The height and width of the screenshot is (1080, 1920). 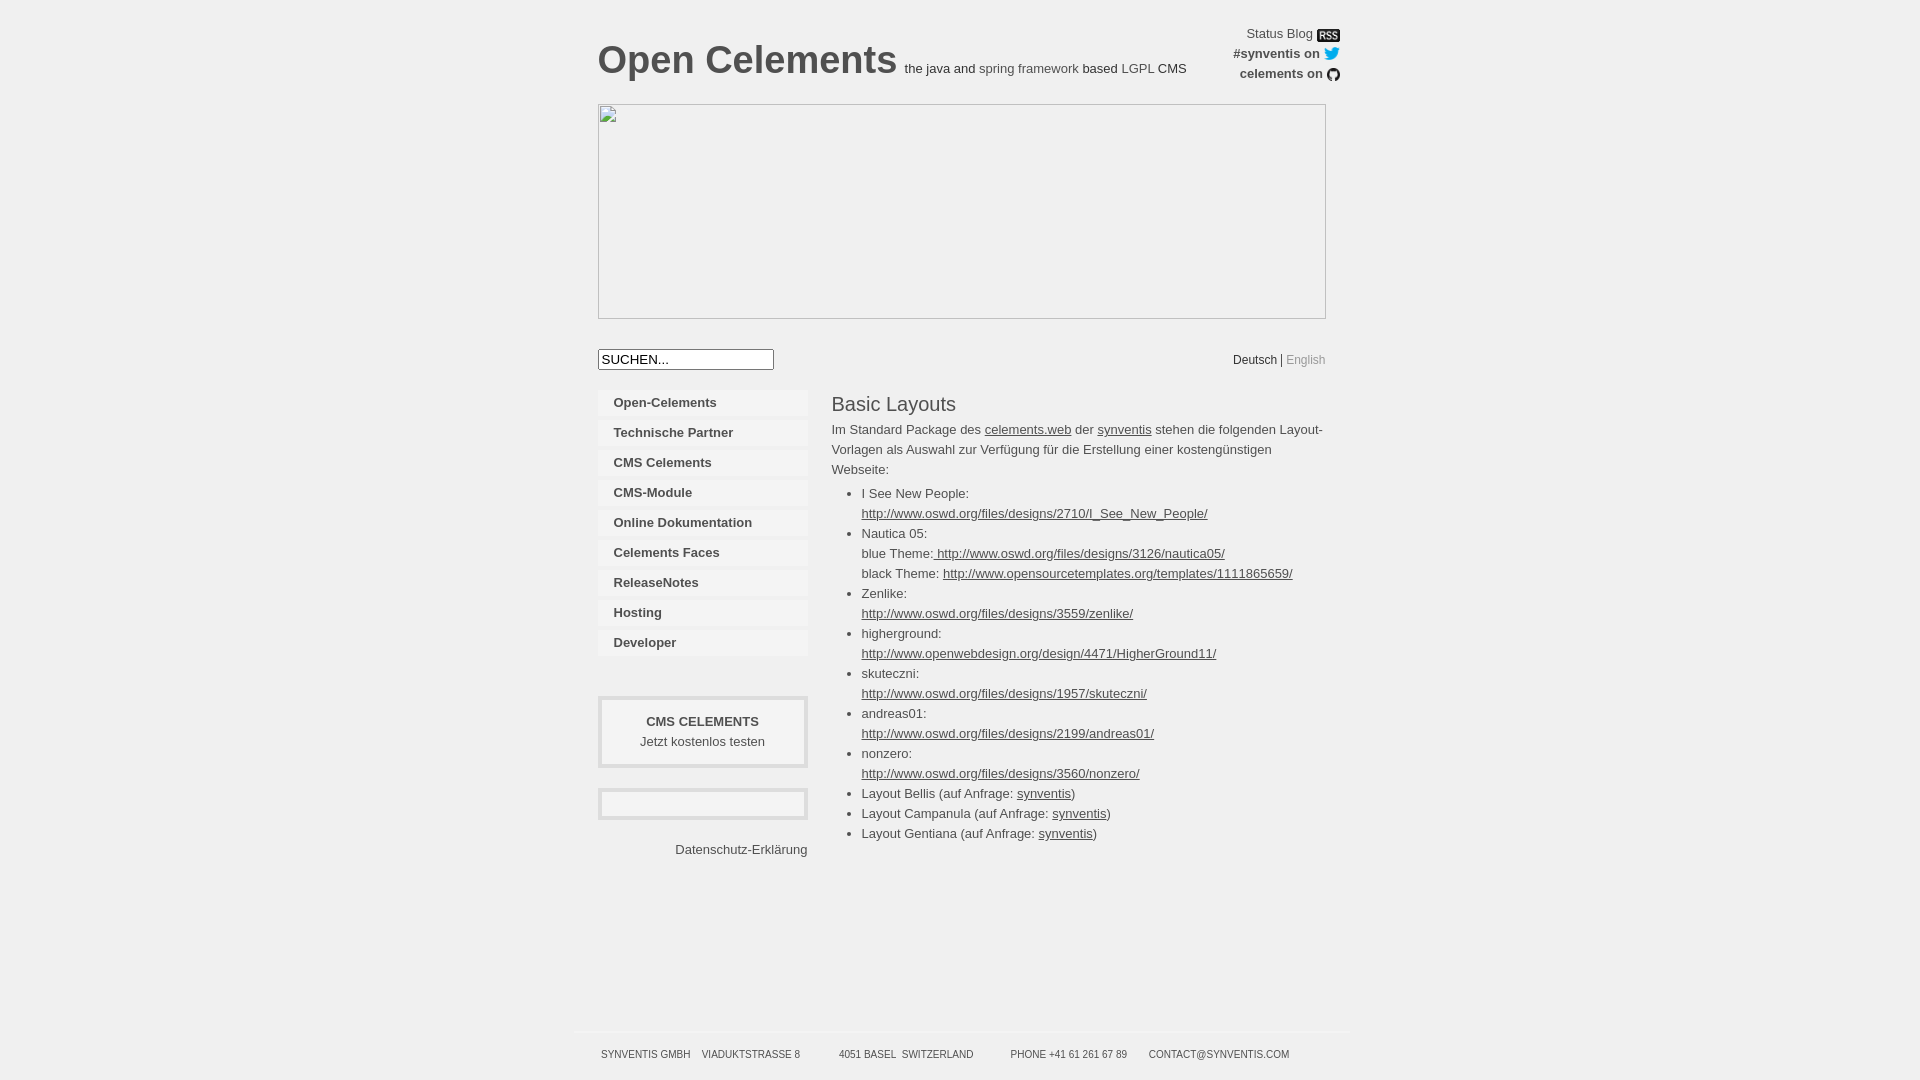 What do you see at coordinates (1282, 74) in the screenshot?
I see `celements on` at bounding box center [1282, 74].